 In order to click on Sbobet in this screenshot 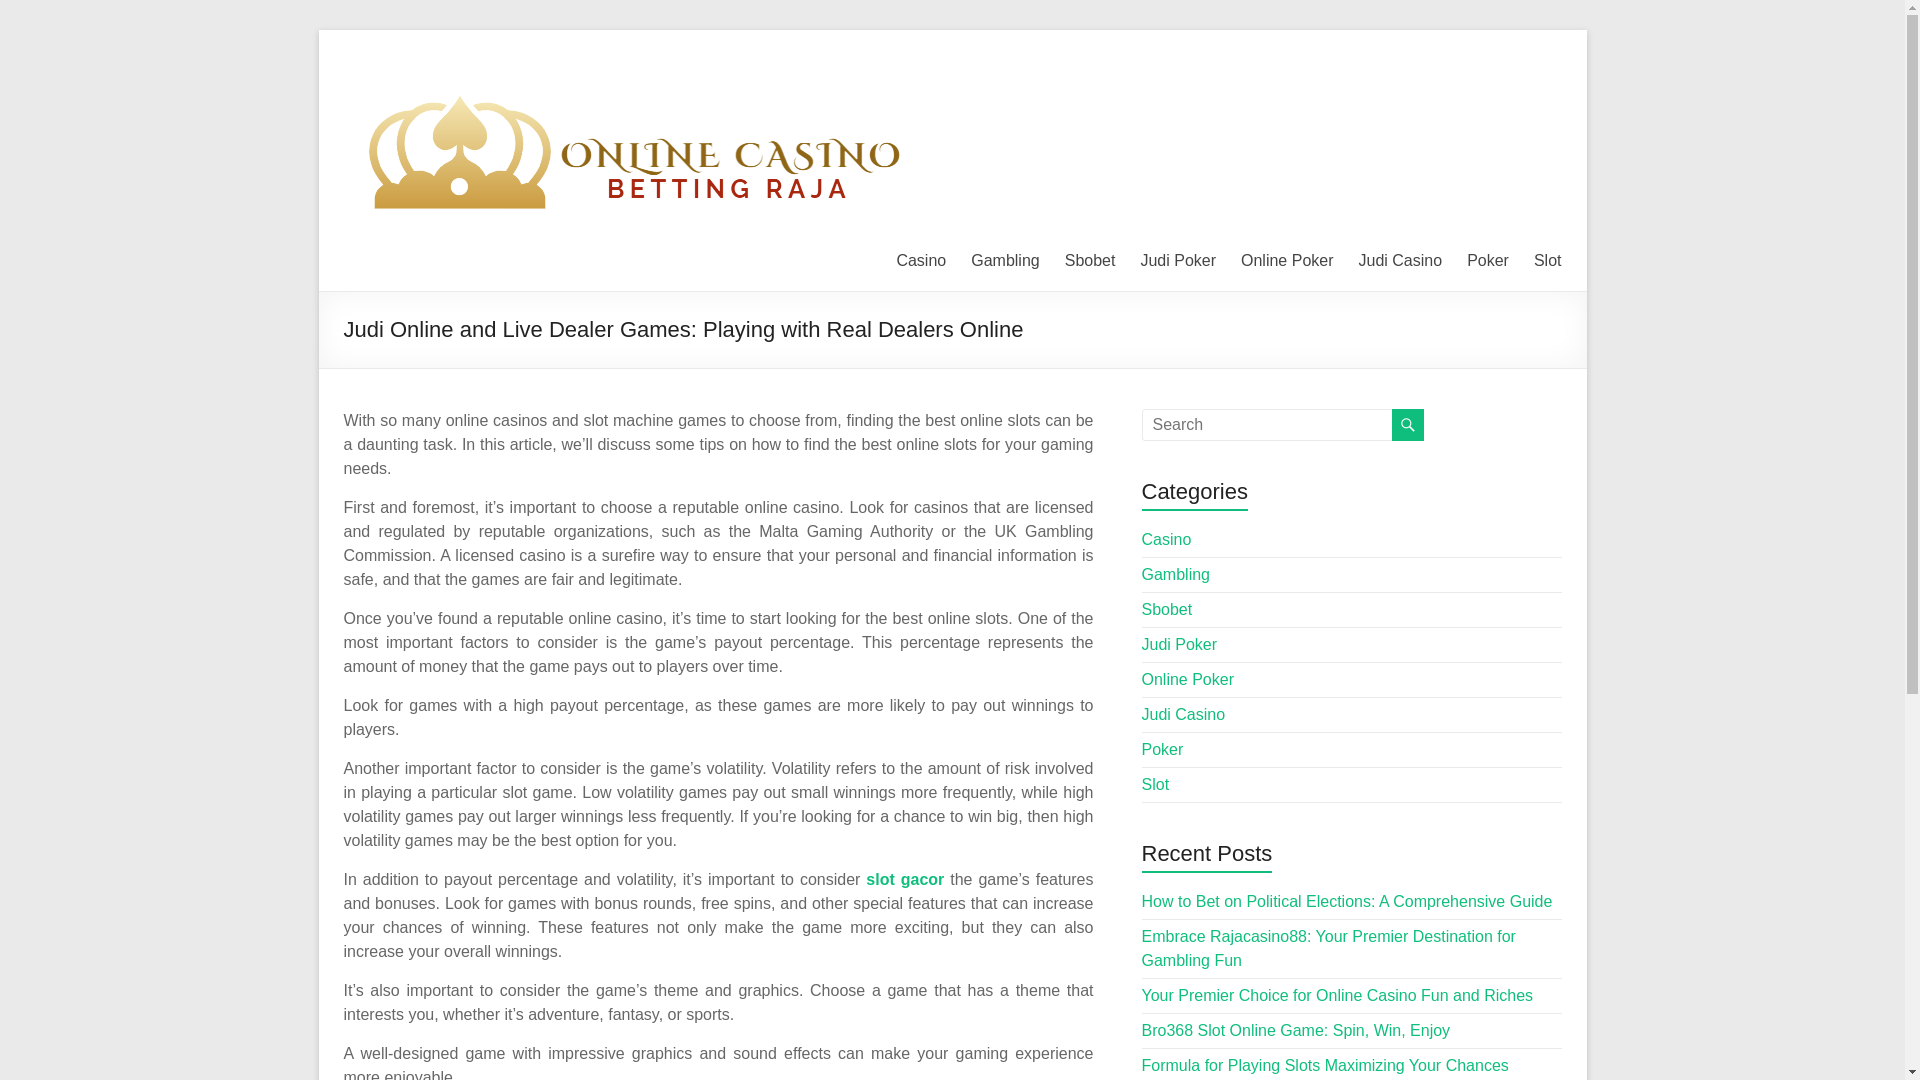, I will do `click(1090, 261)`.